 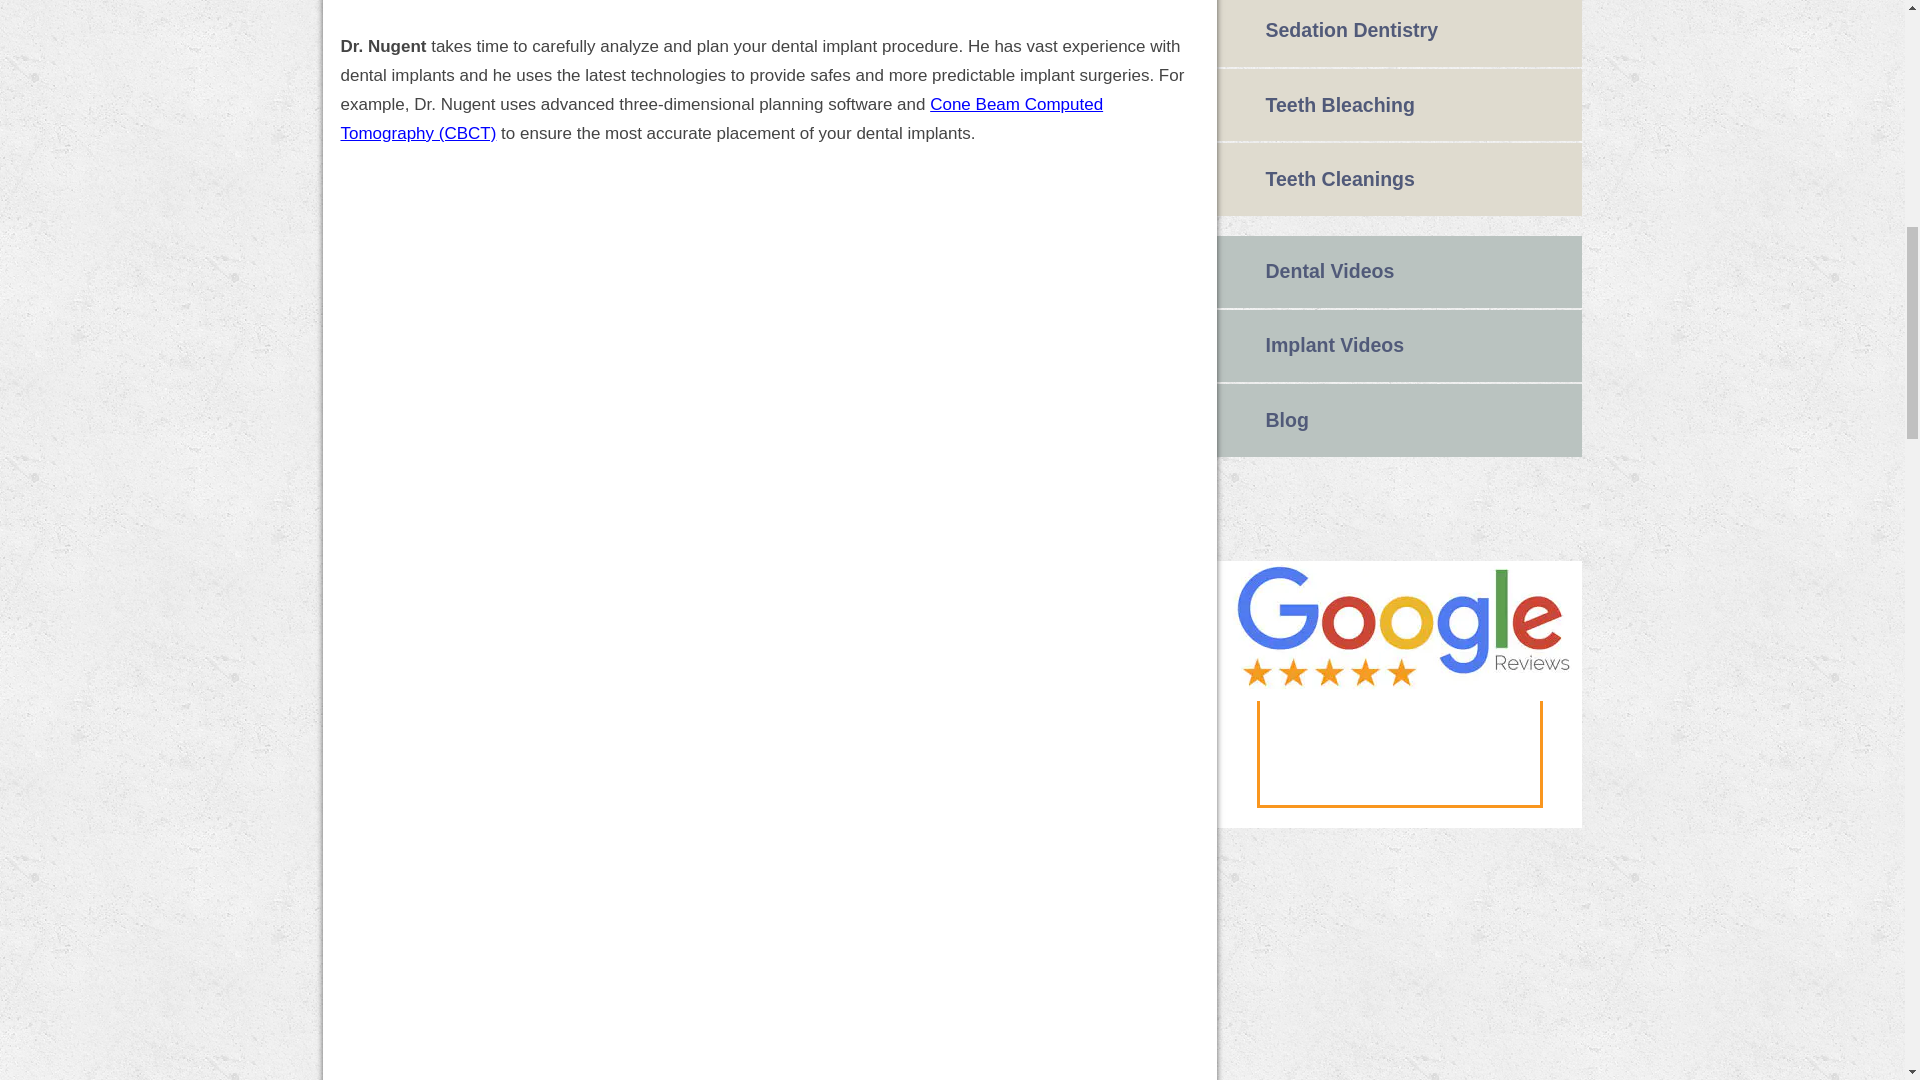 I want to click on Sedation Dentistry, so click(x=1400, y=33).